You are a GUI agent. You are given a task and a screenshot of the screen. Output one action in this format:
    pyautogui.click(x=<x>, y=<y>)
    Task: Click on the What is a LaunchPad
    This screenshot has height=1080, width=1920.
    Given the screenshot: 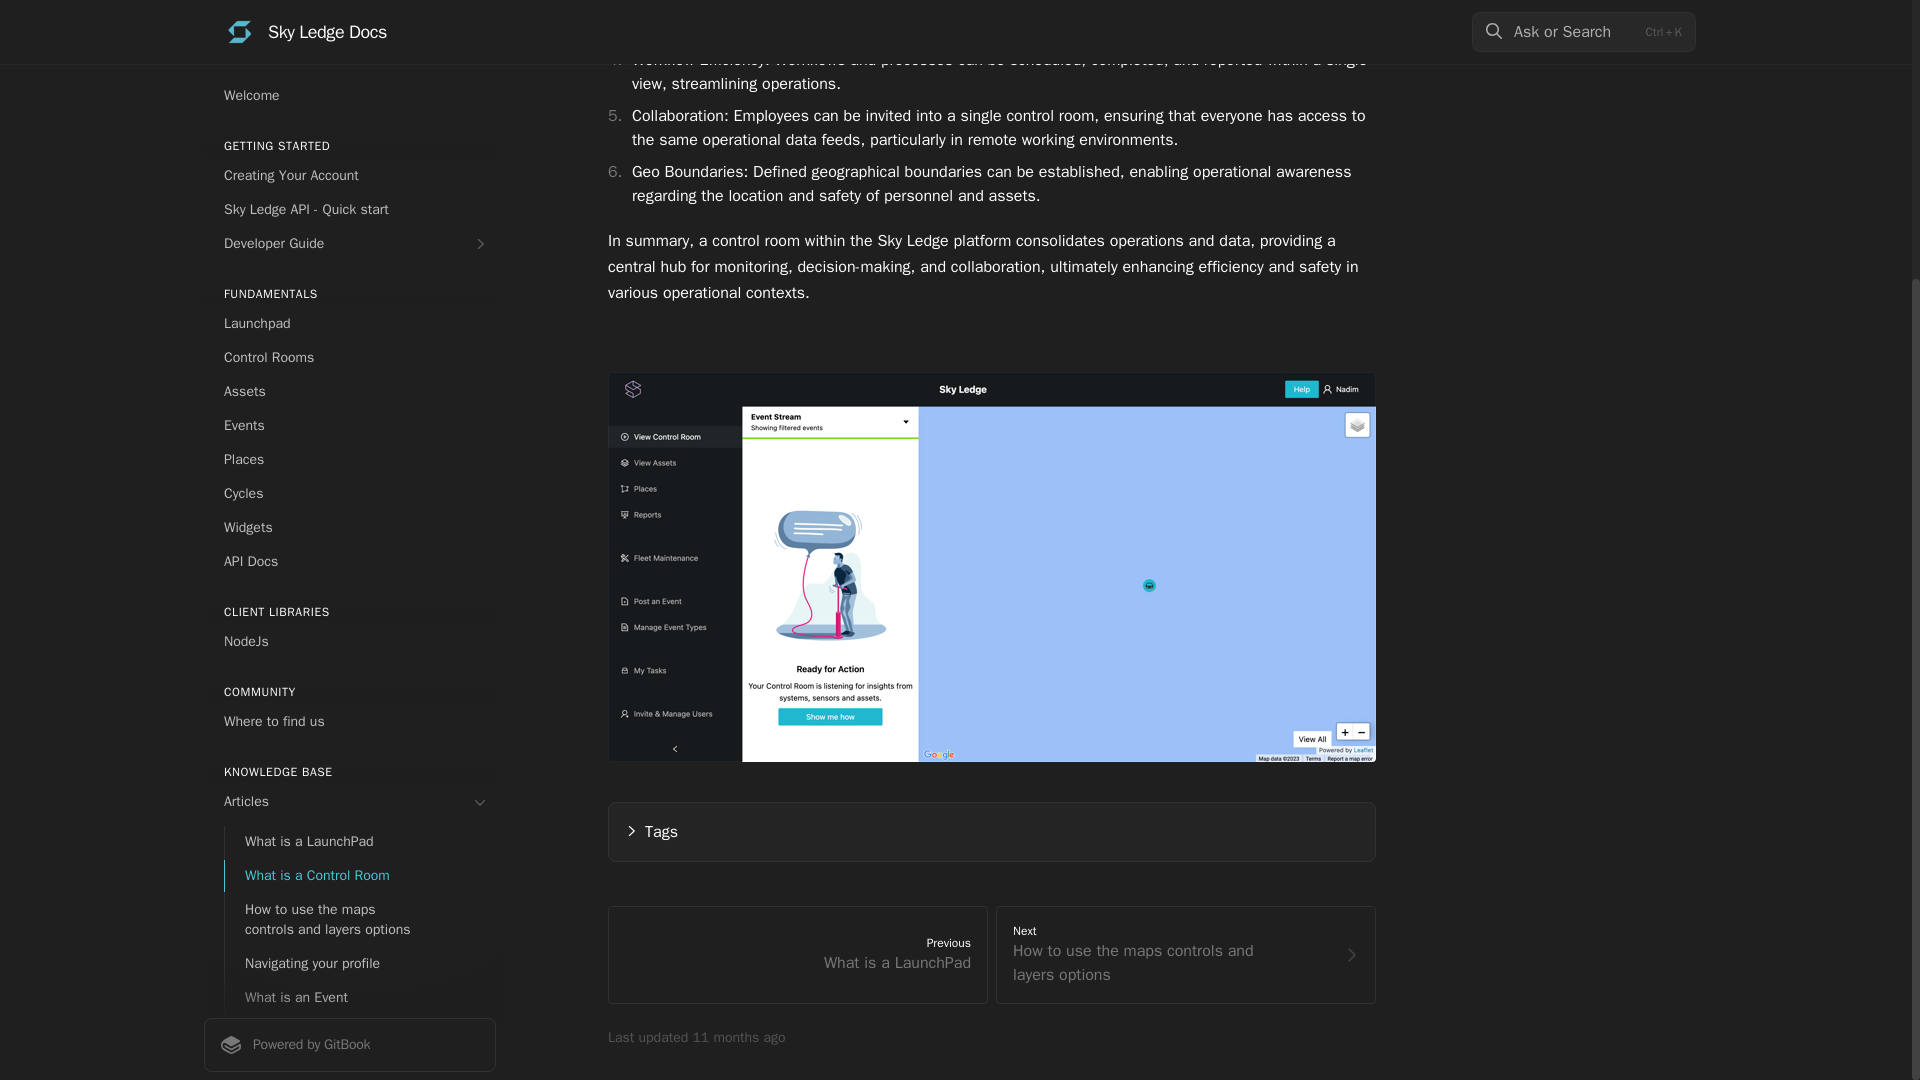 What is the action you would take?
    pyautogui.click(x=360, y=466)
    